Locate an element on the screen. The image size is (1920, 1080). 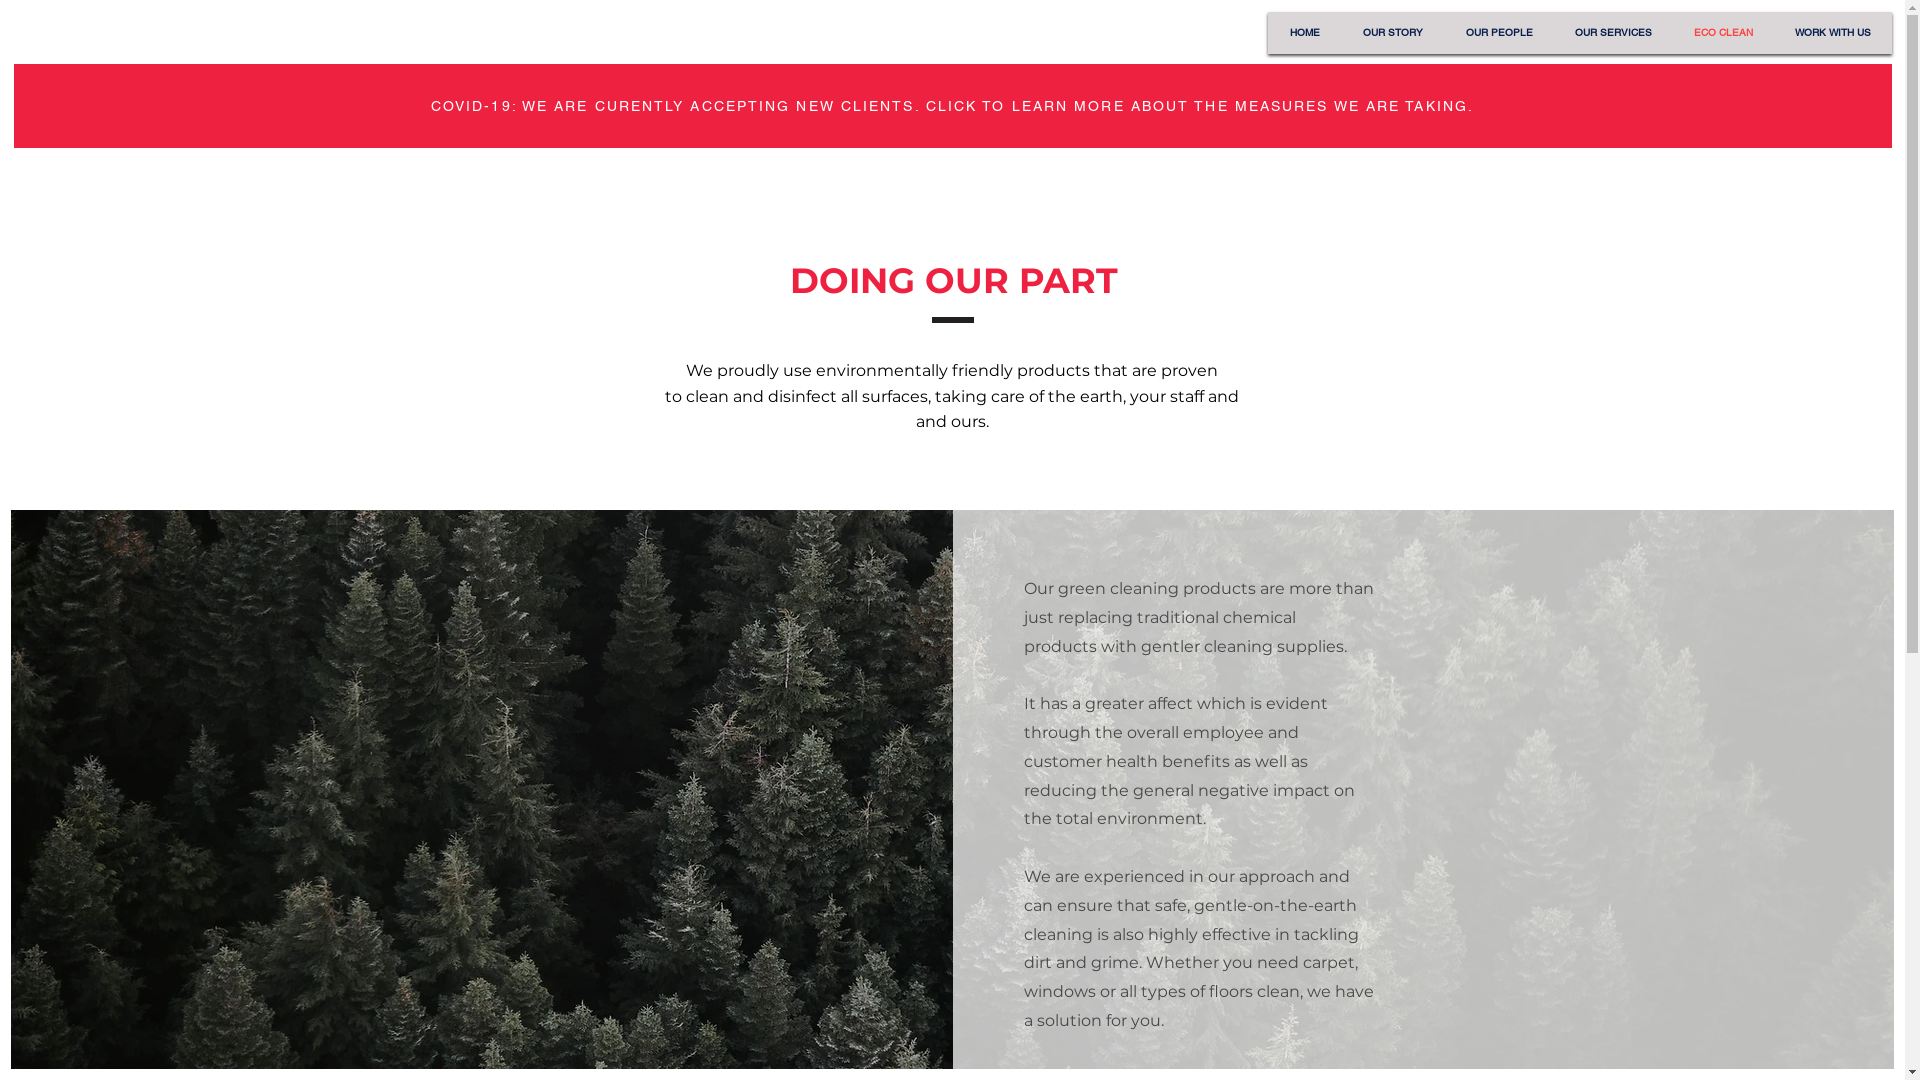
ECO CLEAN is located at coordinates (1724, 33).